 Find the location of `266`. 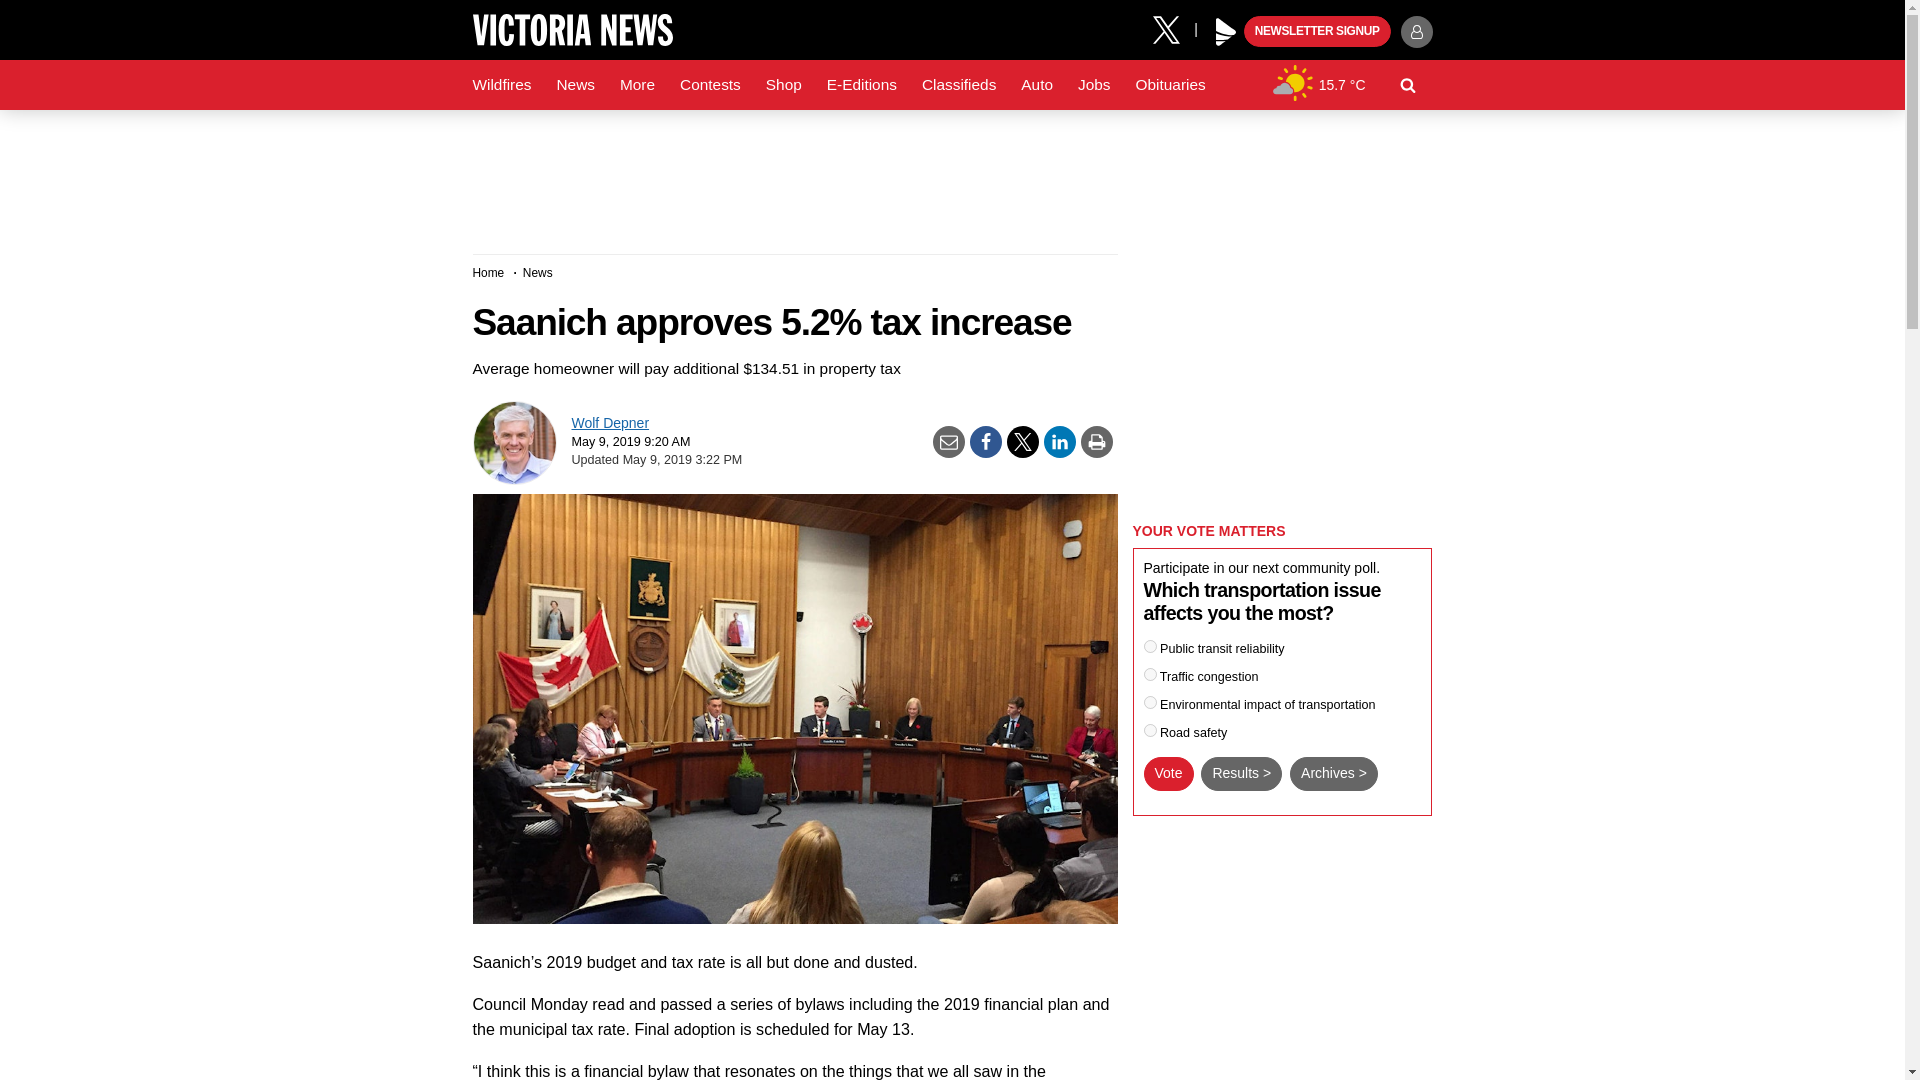

266 is located at coordinates (1150, 674).